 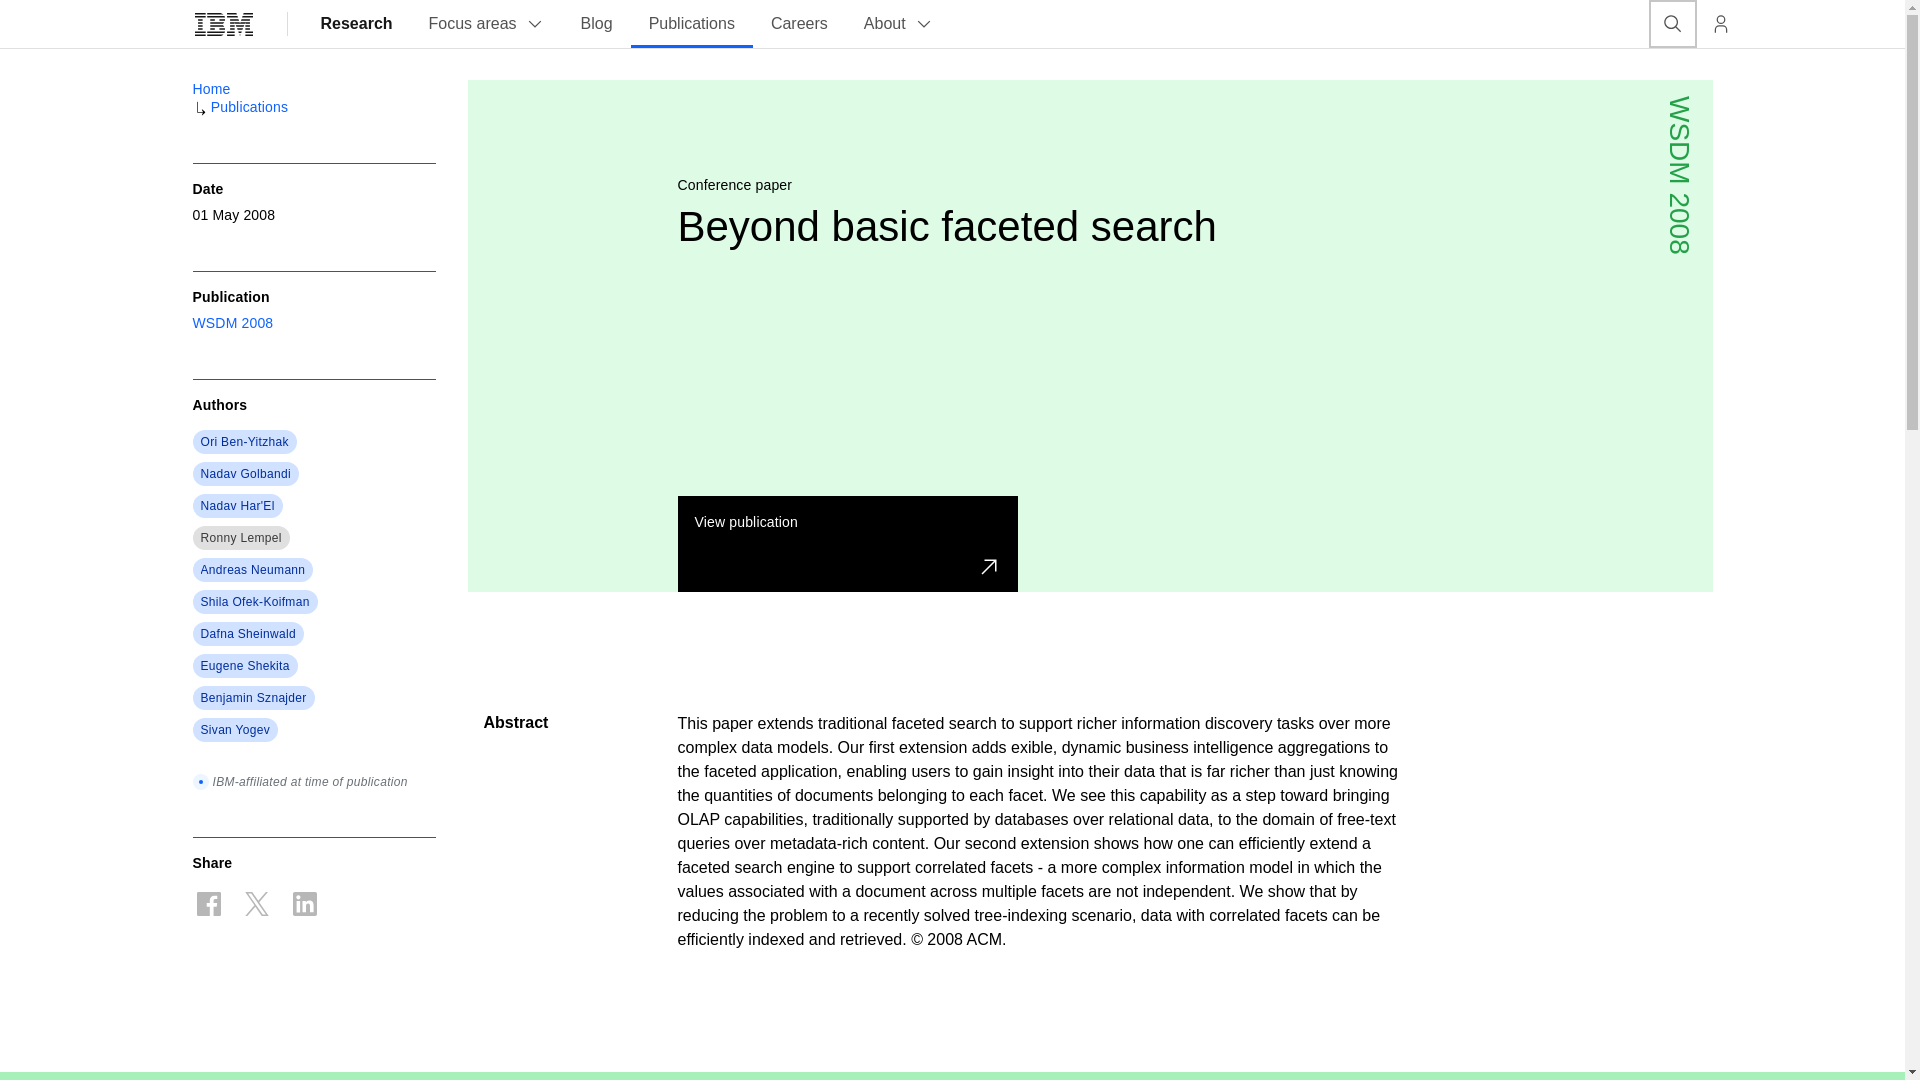 I want to click on Ori Ben-Yitzhak, so click(x=244, y=442).